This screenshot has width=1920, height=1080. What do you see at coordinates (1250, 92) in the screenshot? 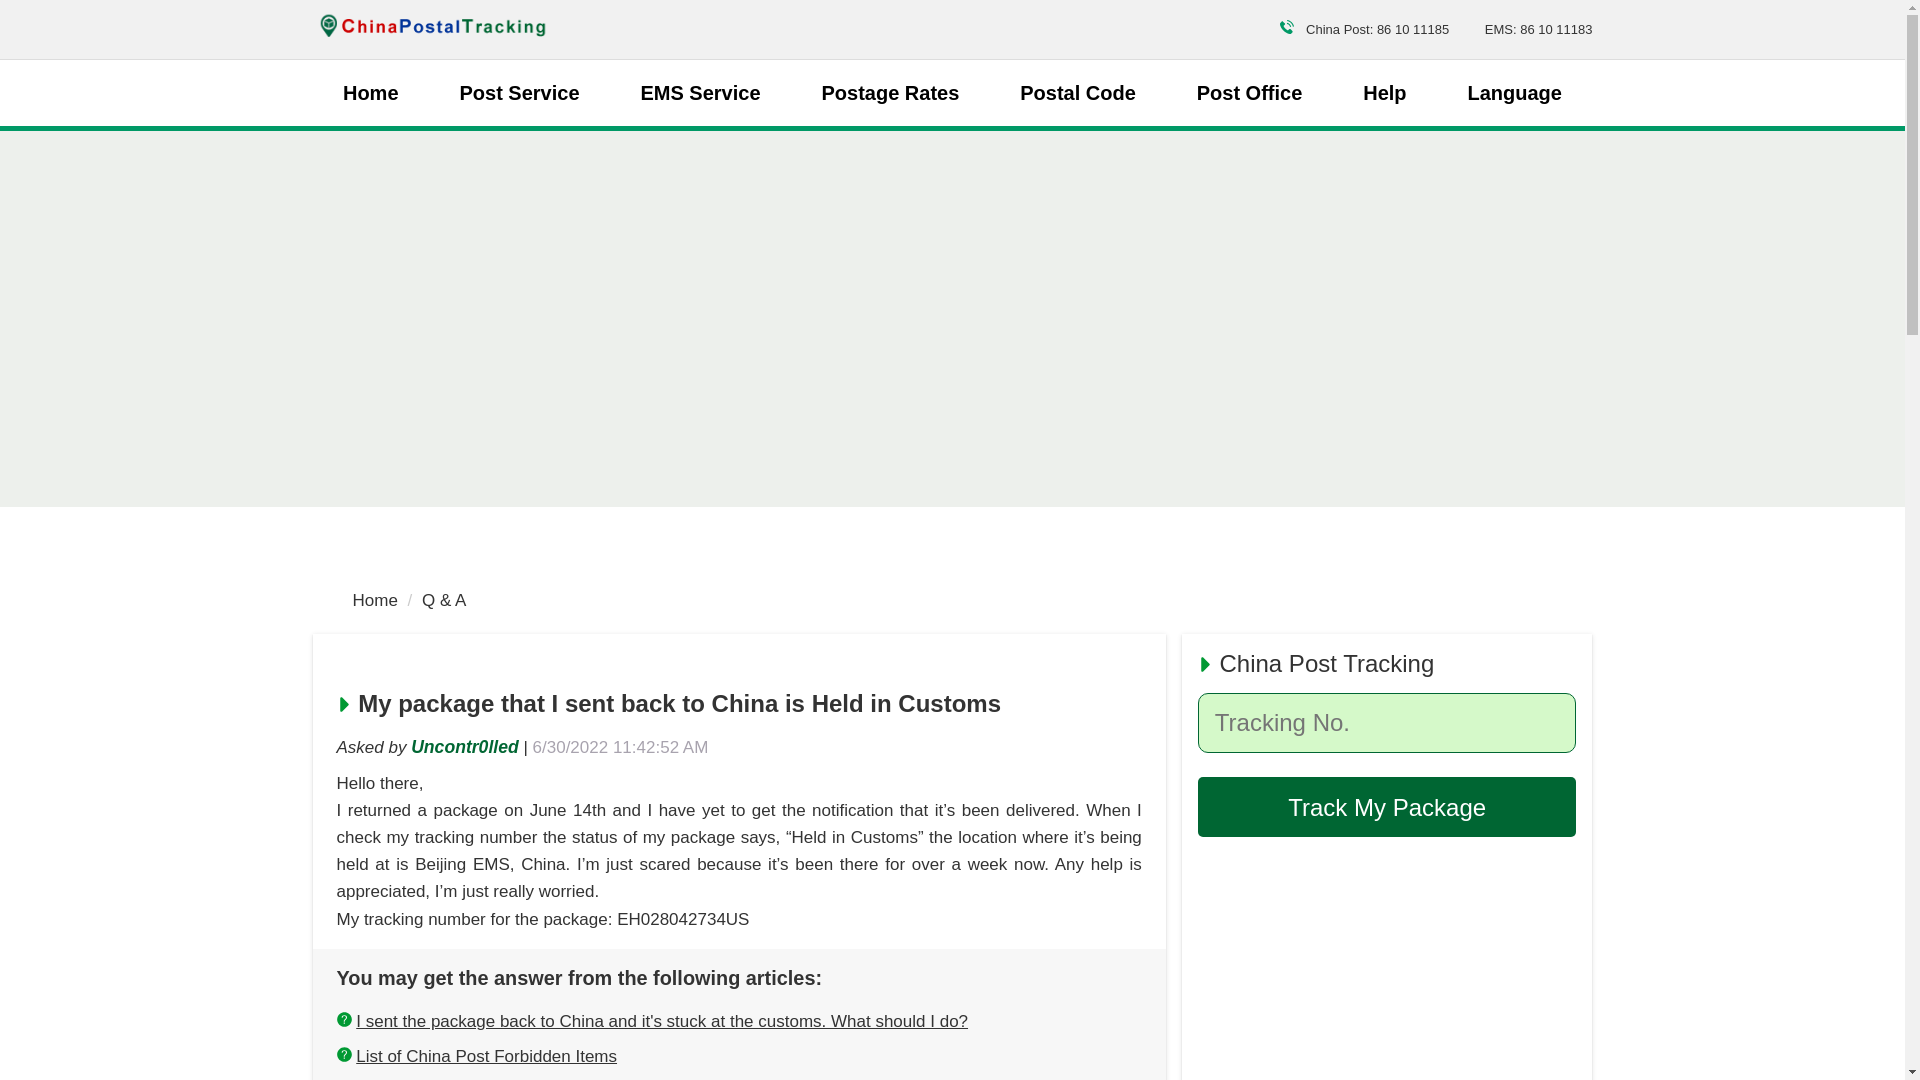
I see `Post Office` at bounding box center [1250, 92].